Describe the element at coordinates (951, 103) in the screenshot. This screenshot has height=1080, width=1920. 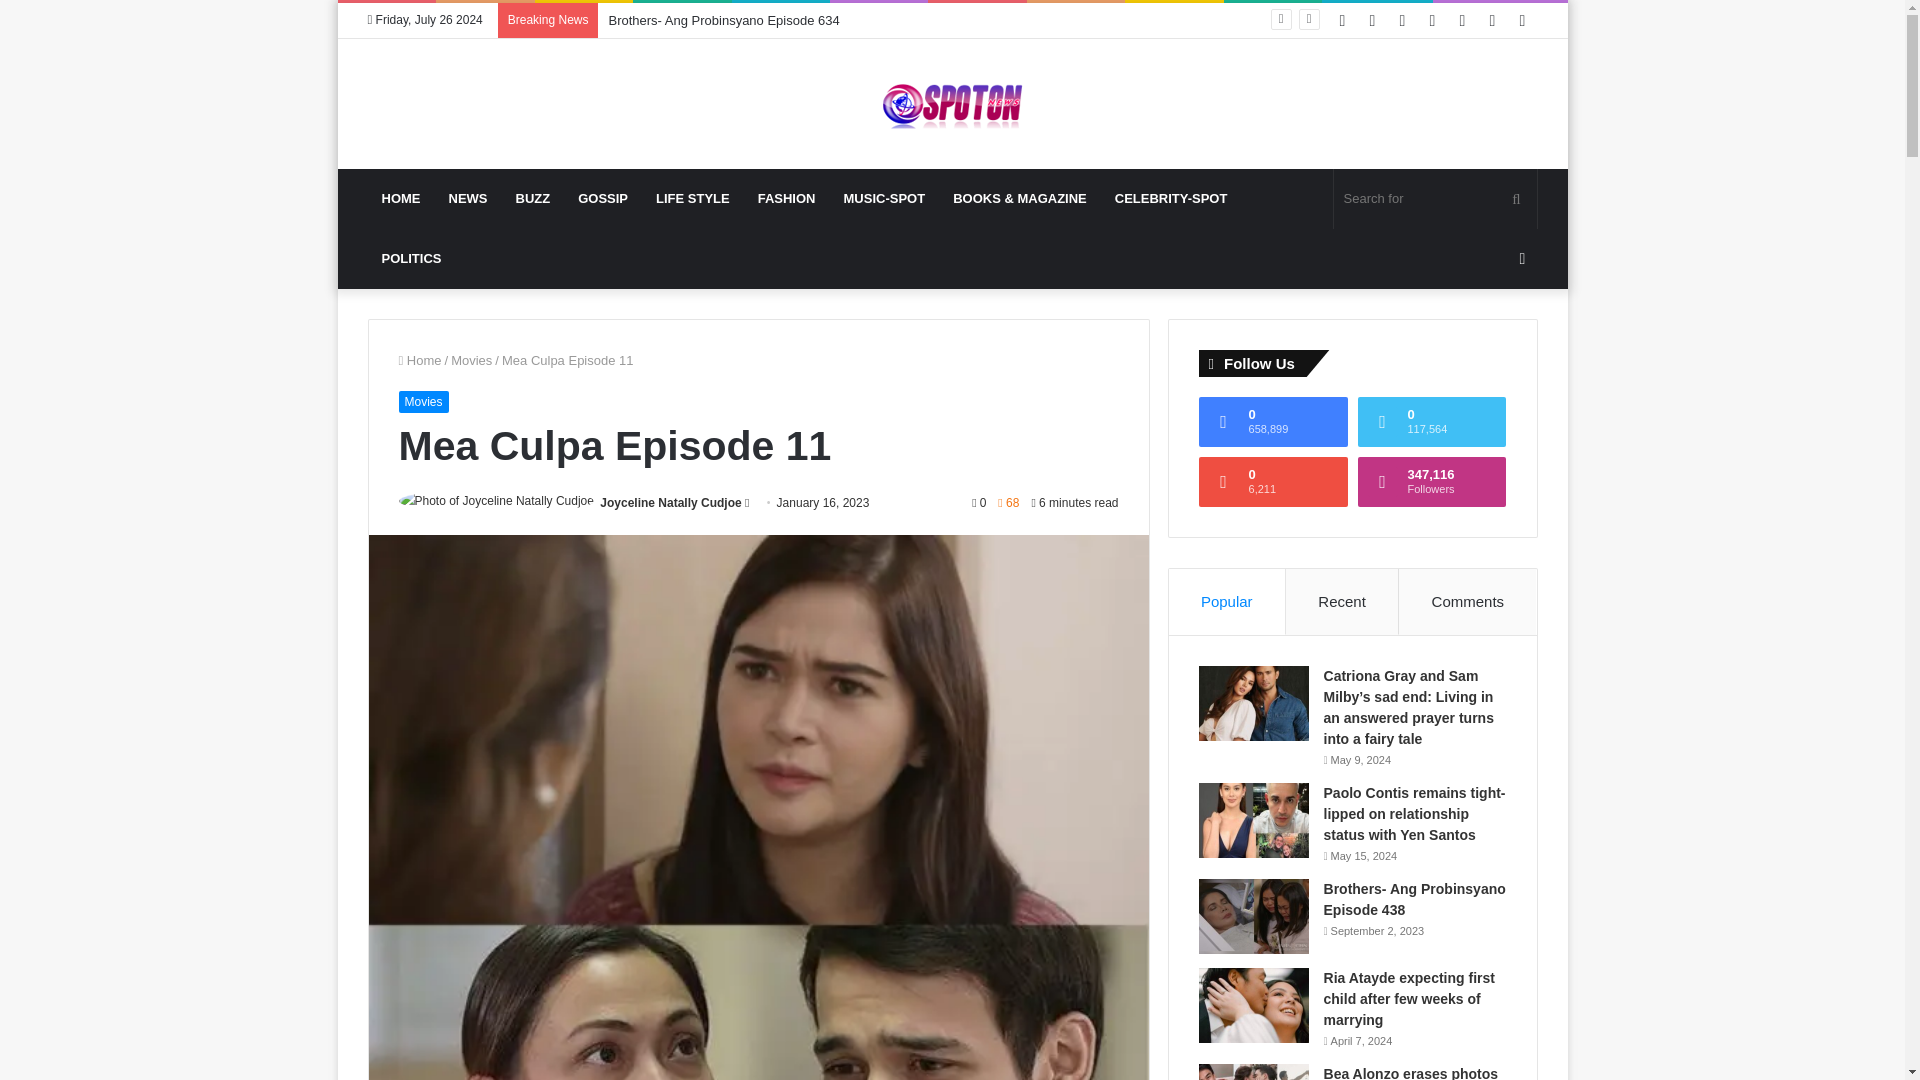
I see `SpotOnNews` at that location.